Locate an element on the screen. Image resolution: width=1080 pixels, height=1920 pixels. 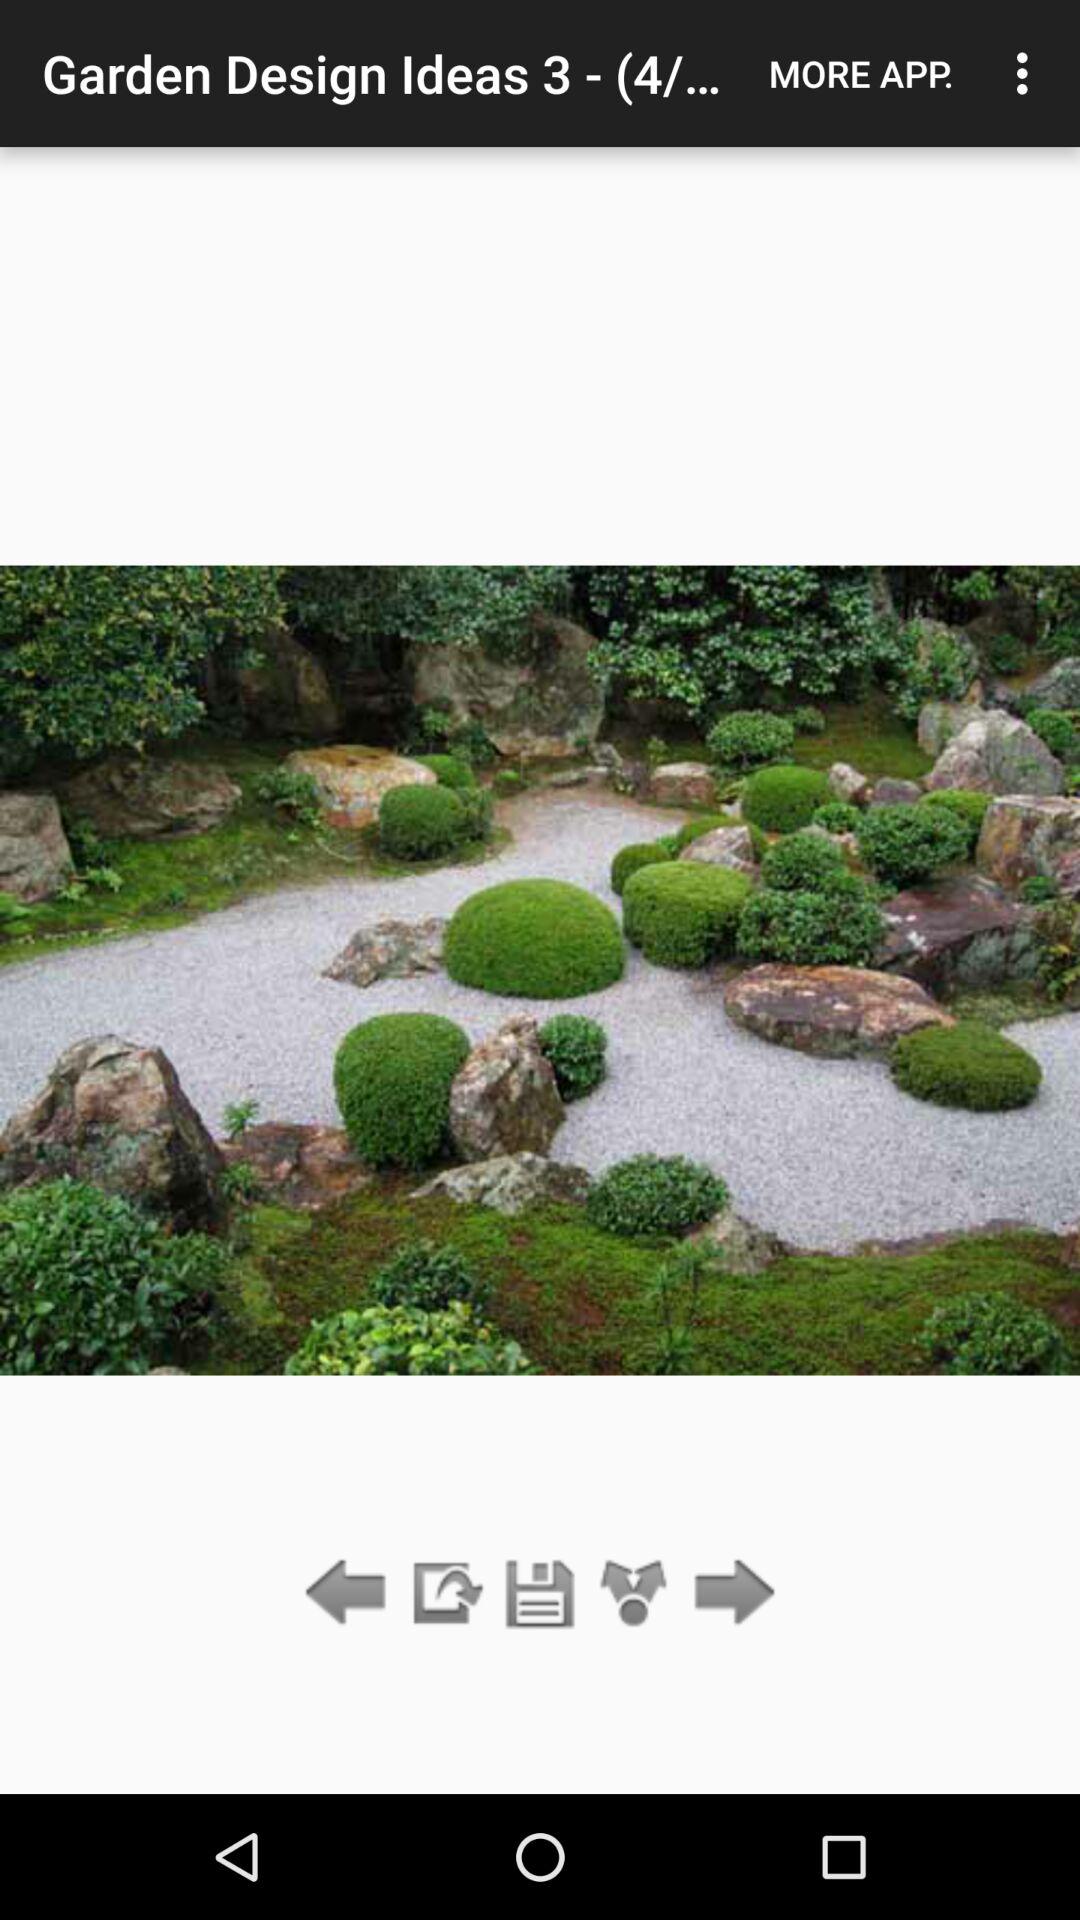
click the app next to garden design ideas icon is located at coordinates (861, 73).